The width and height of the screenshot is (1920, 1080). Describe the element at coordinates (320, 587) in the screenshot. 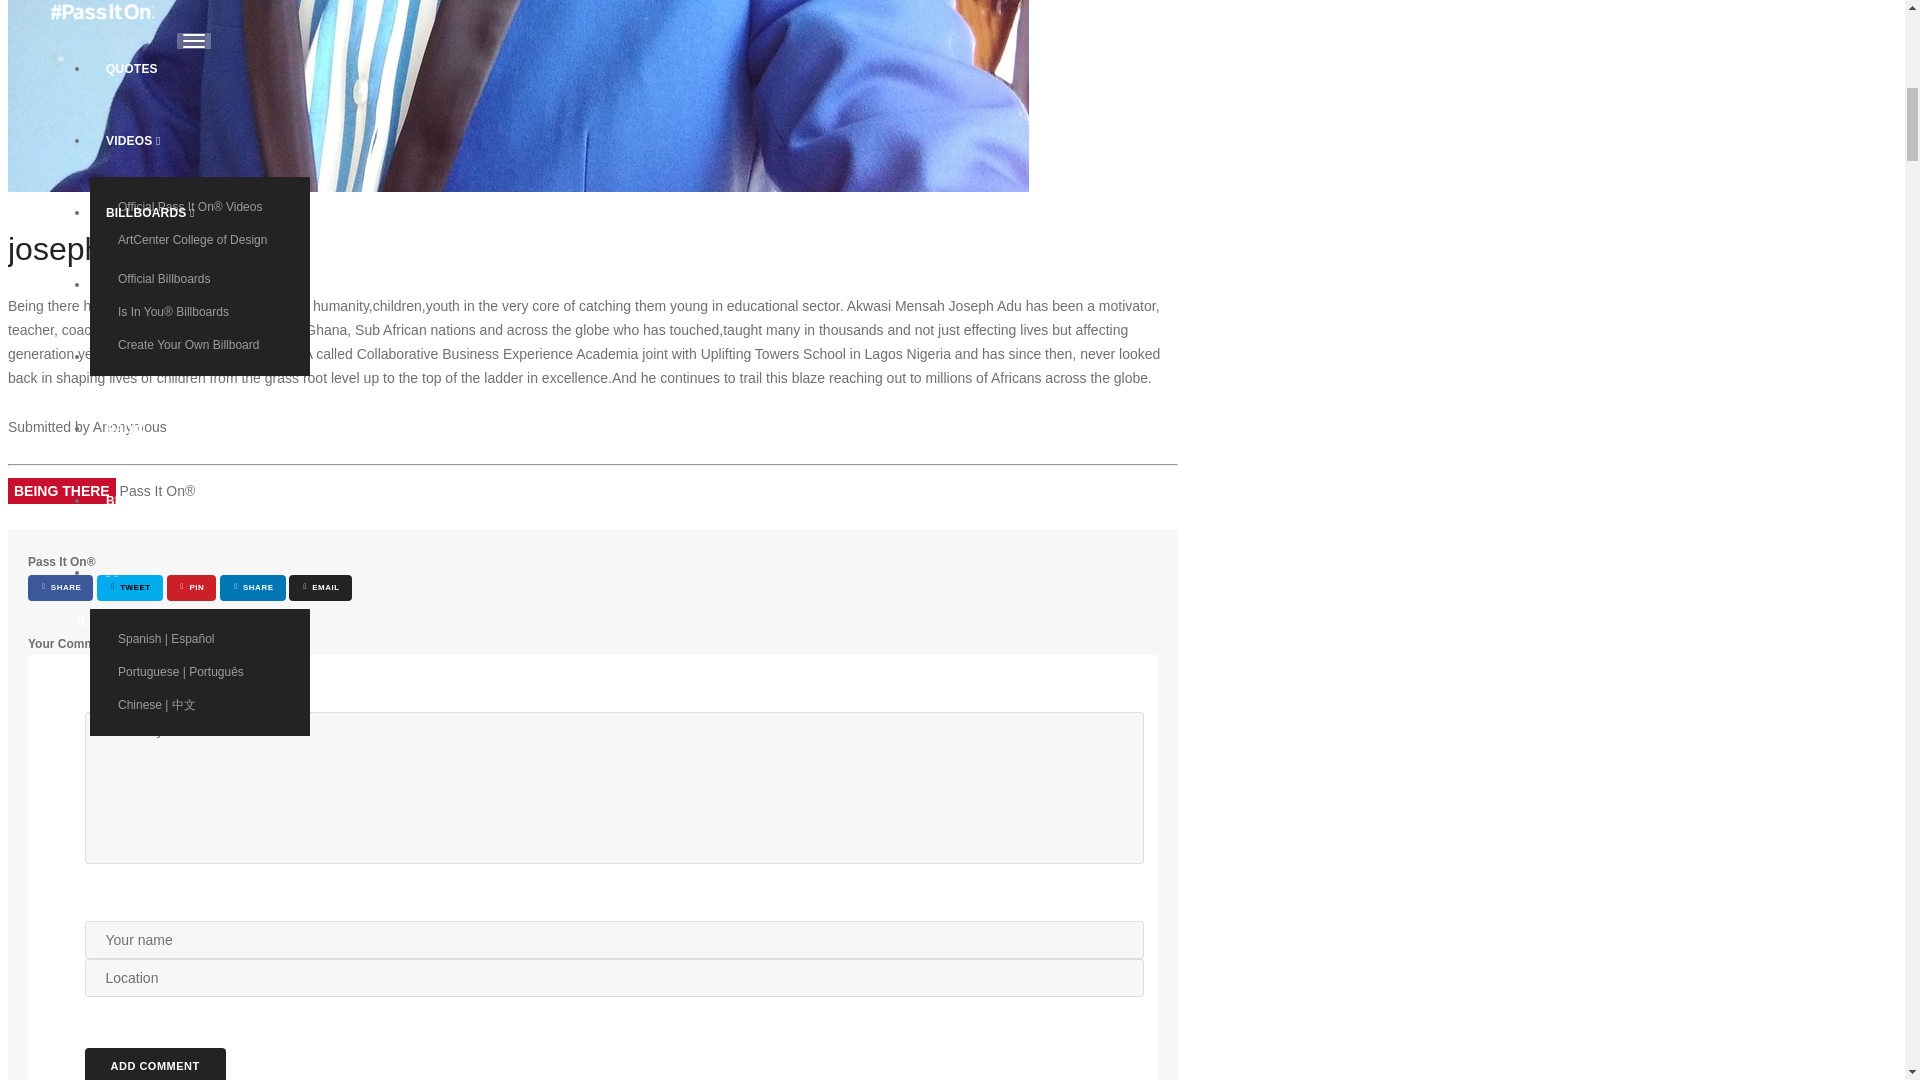

I see `  EMAIL` at that location.